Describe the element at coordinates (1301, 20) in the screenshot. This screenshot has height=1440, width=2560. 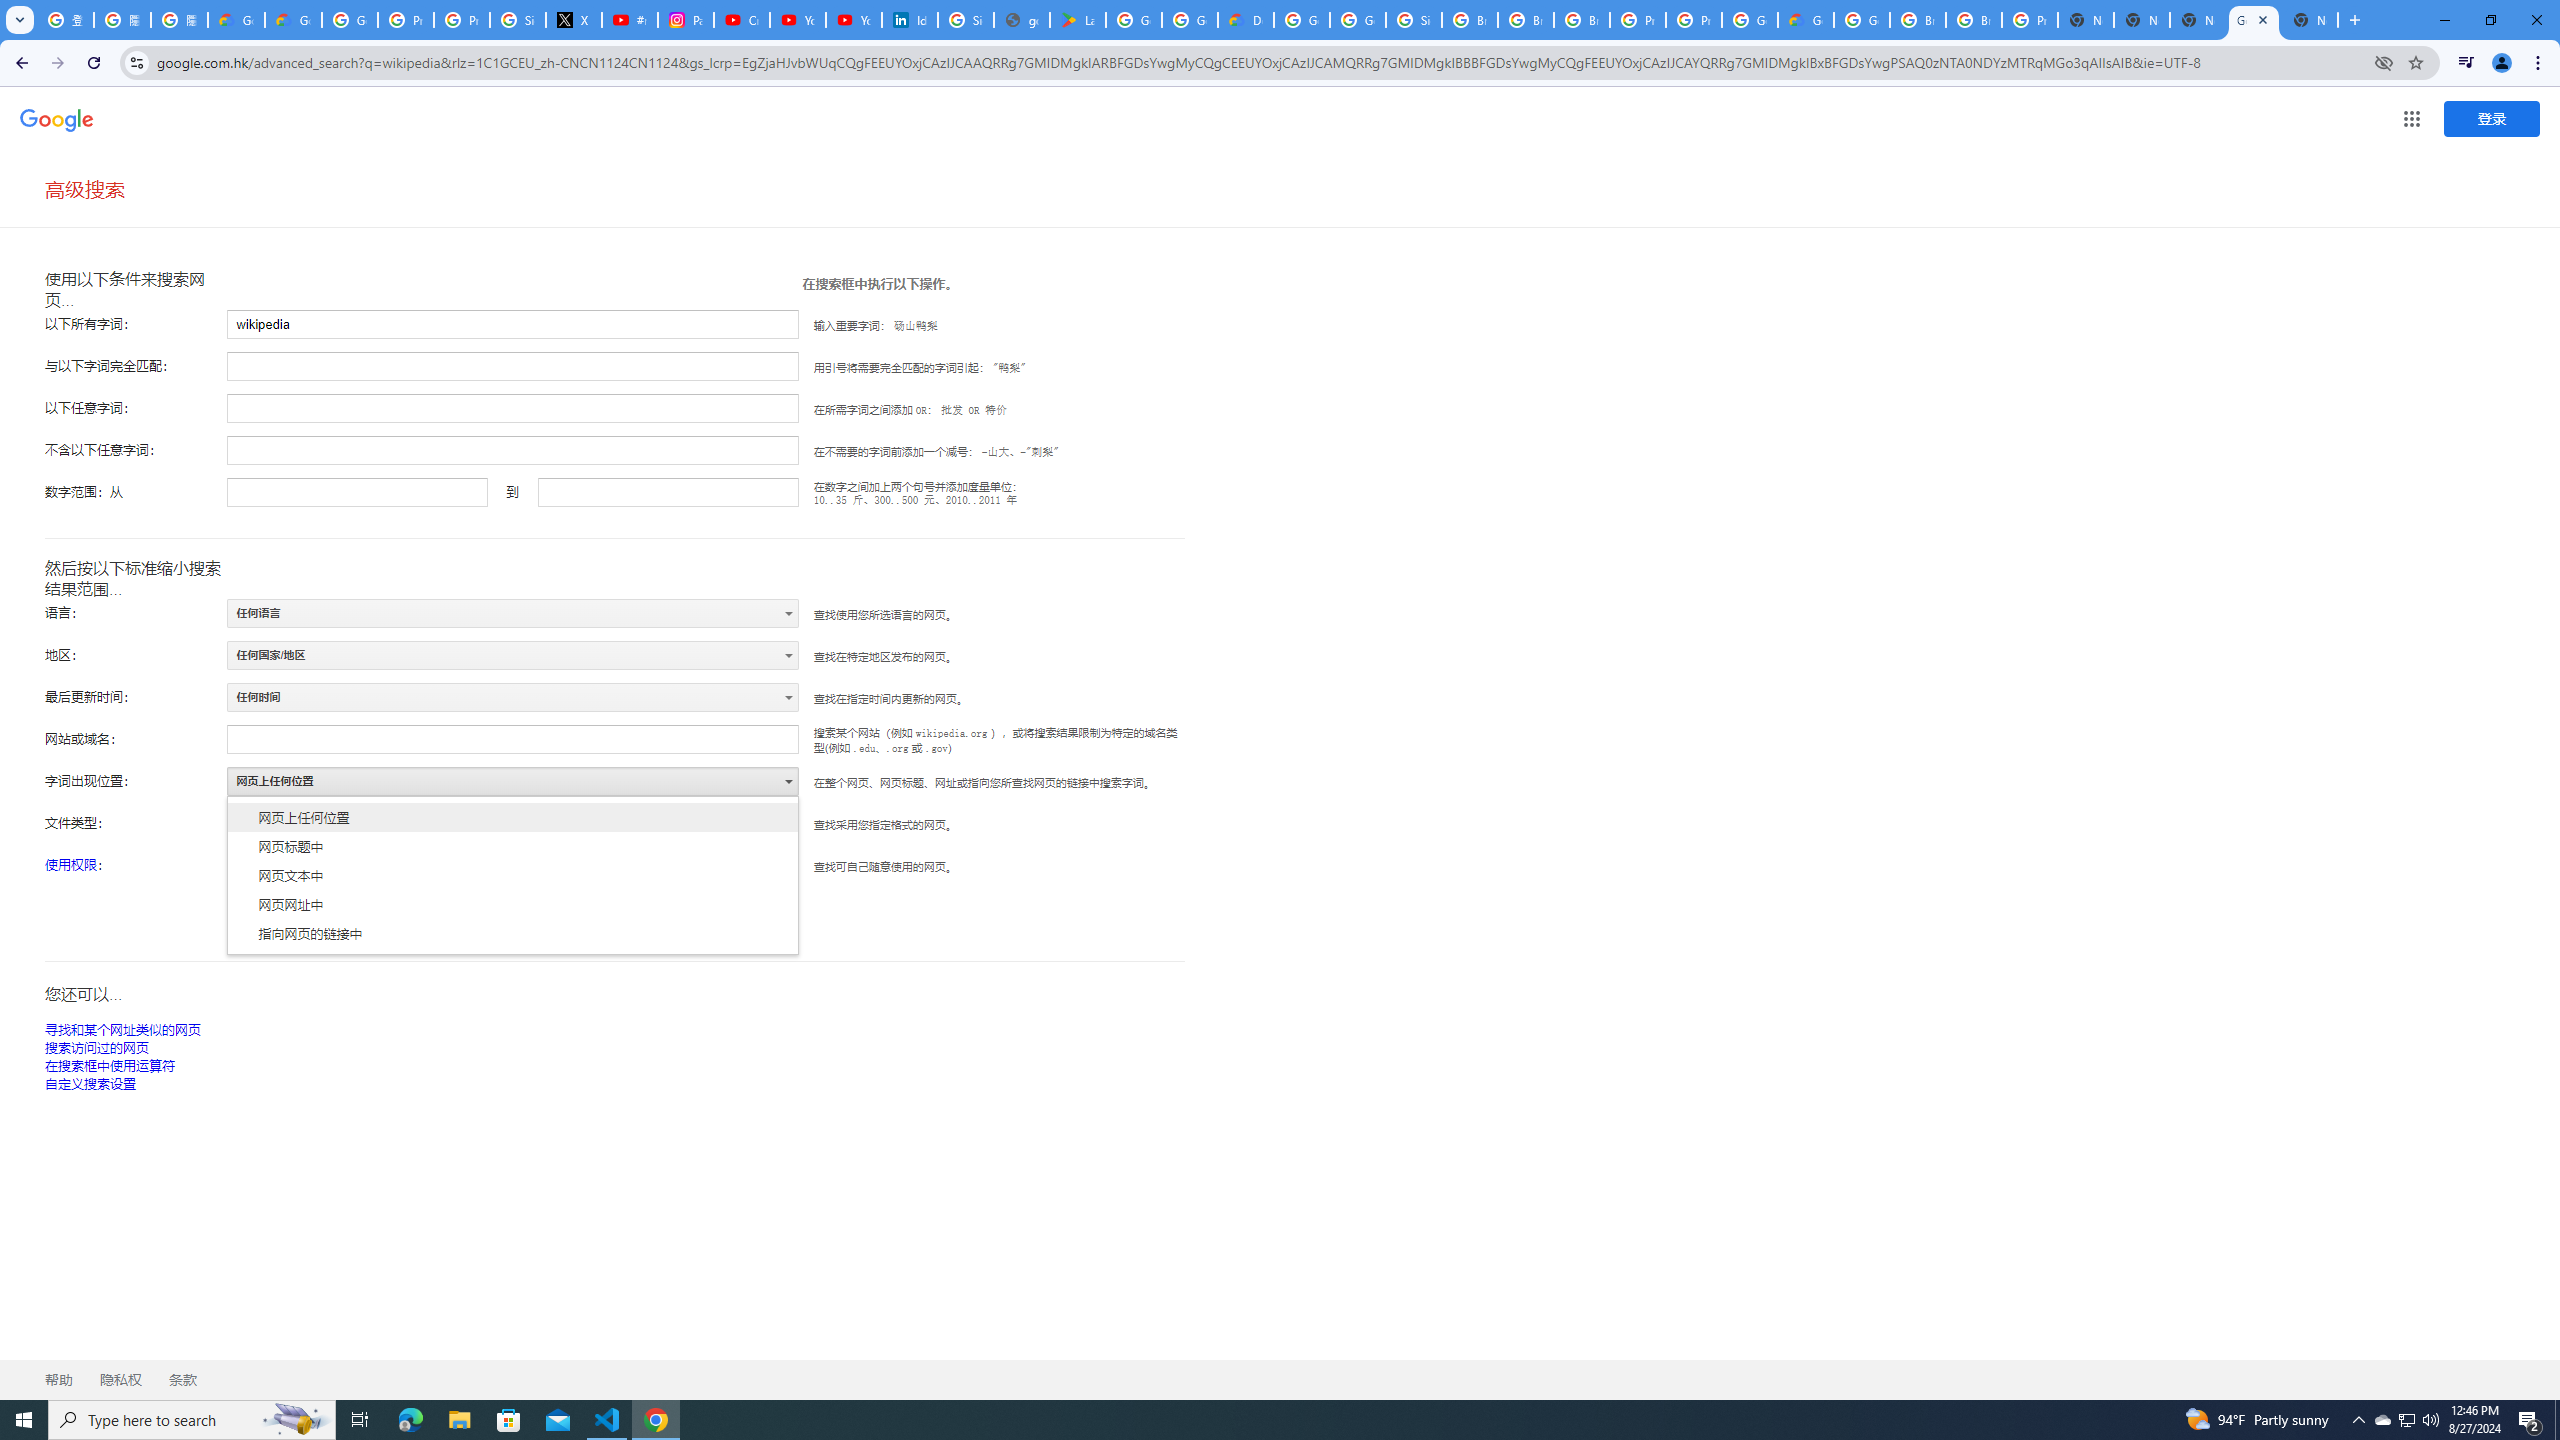
I see `Google Cloud Platform` at that location.